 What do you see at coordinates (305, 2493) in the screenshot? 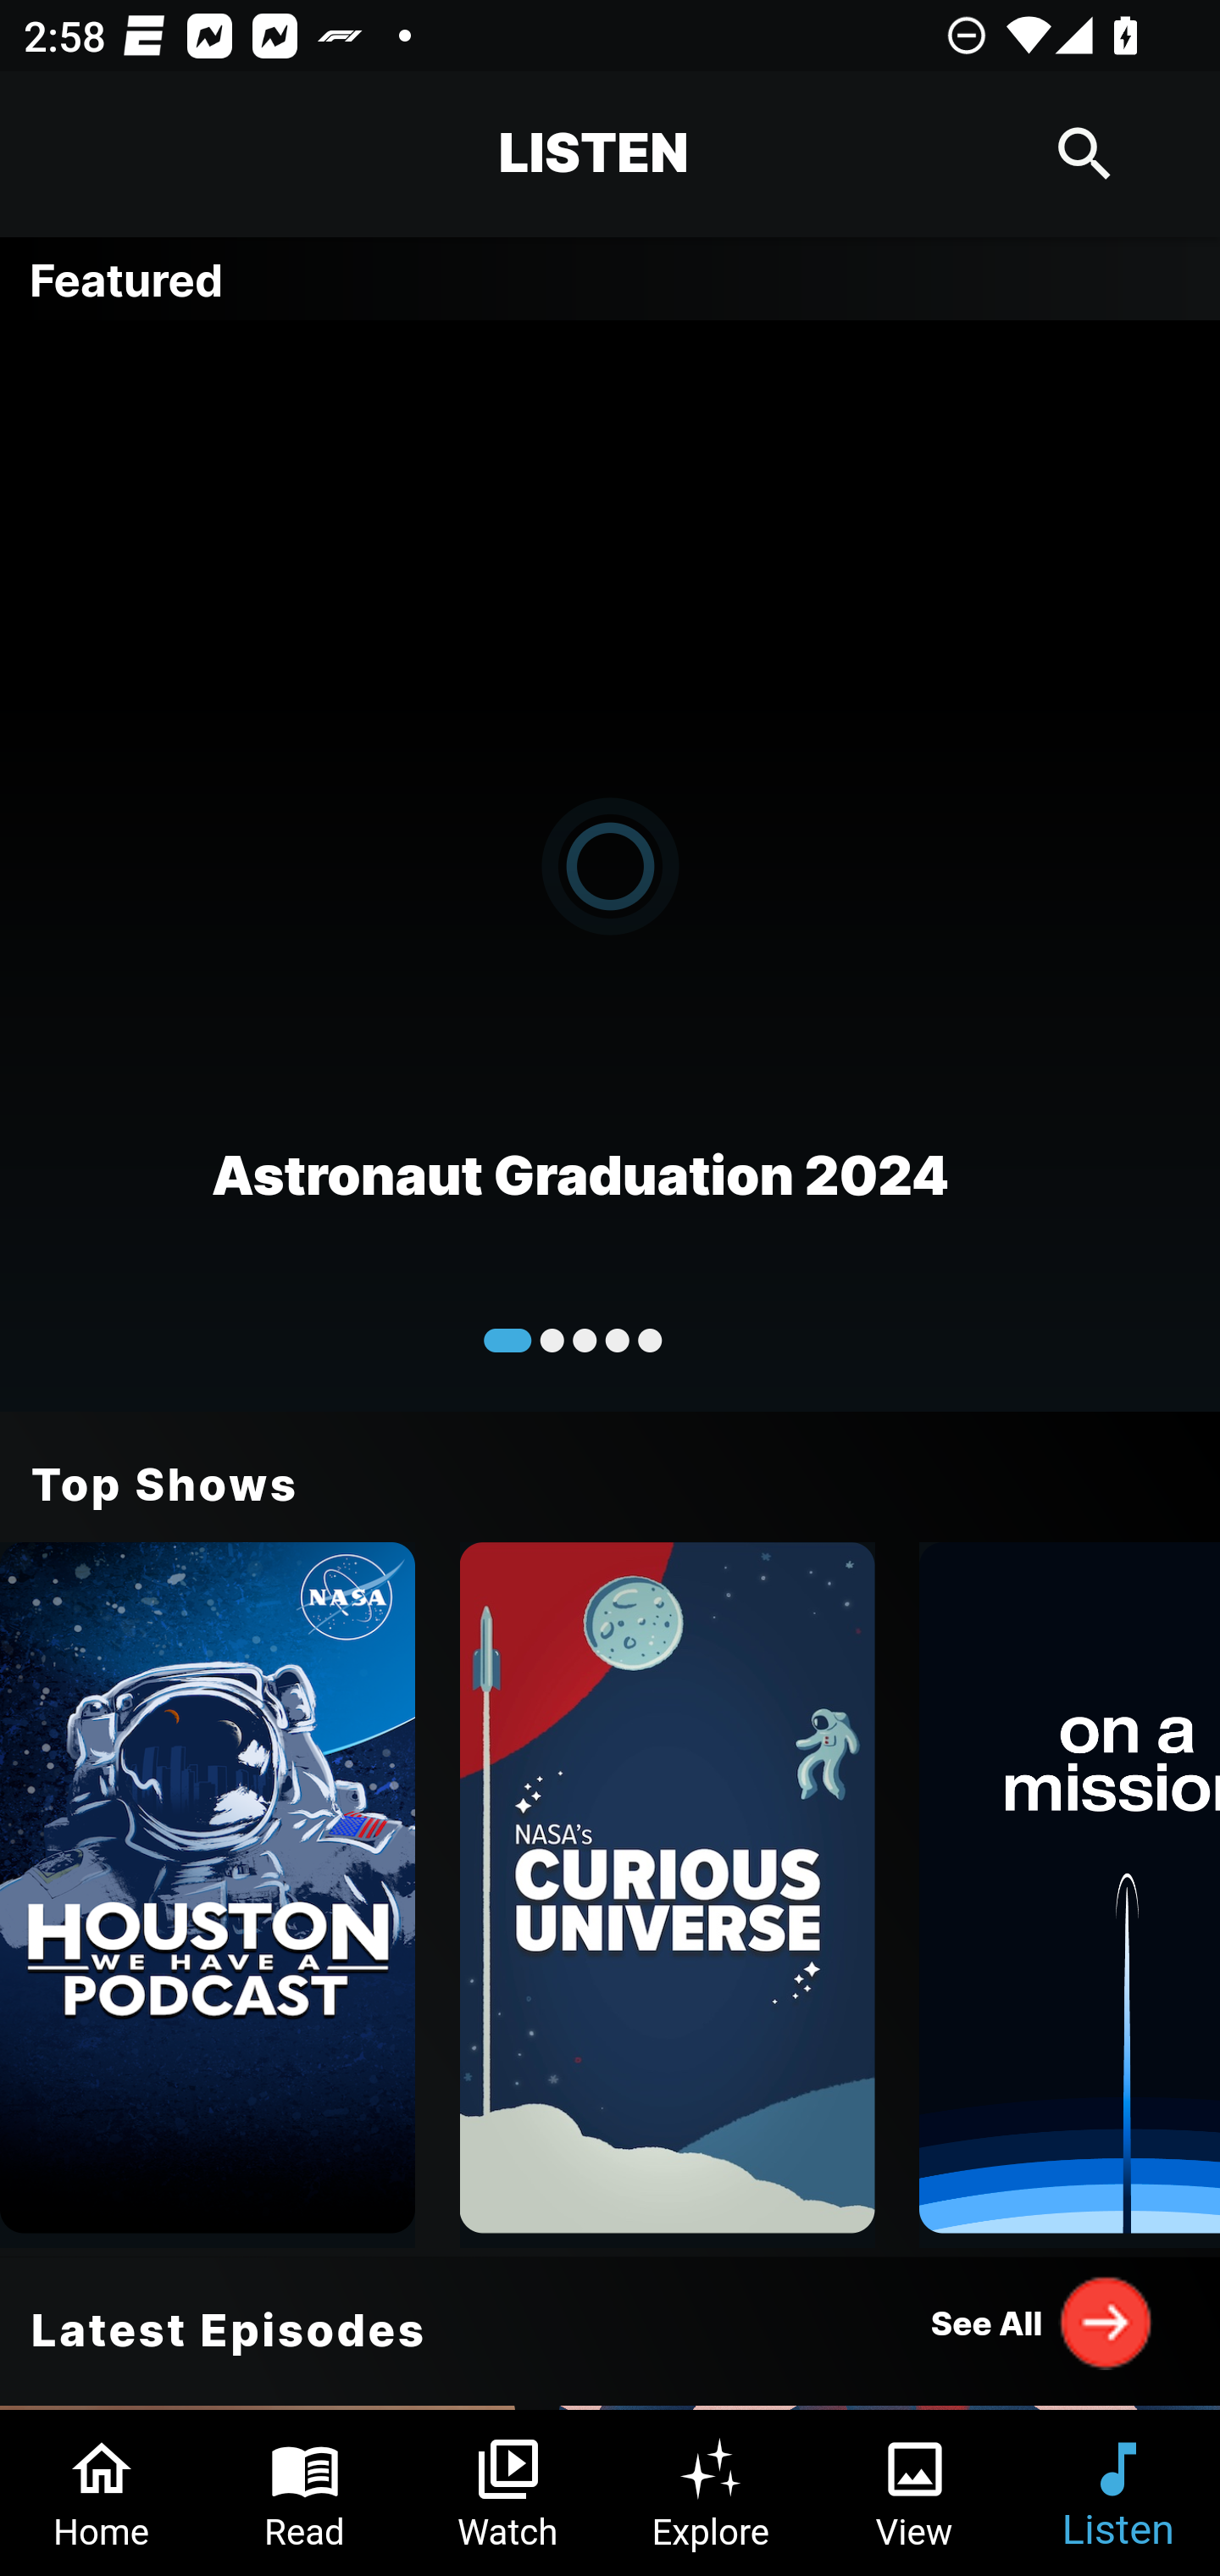
I see `Read
Tab 2 of 6` at bounding box center [305, 2493].